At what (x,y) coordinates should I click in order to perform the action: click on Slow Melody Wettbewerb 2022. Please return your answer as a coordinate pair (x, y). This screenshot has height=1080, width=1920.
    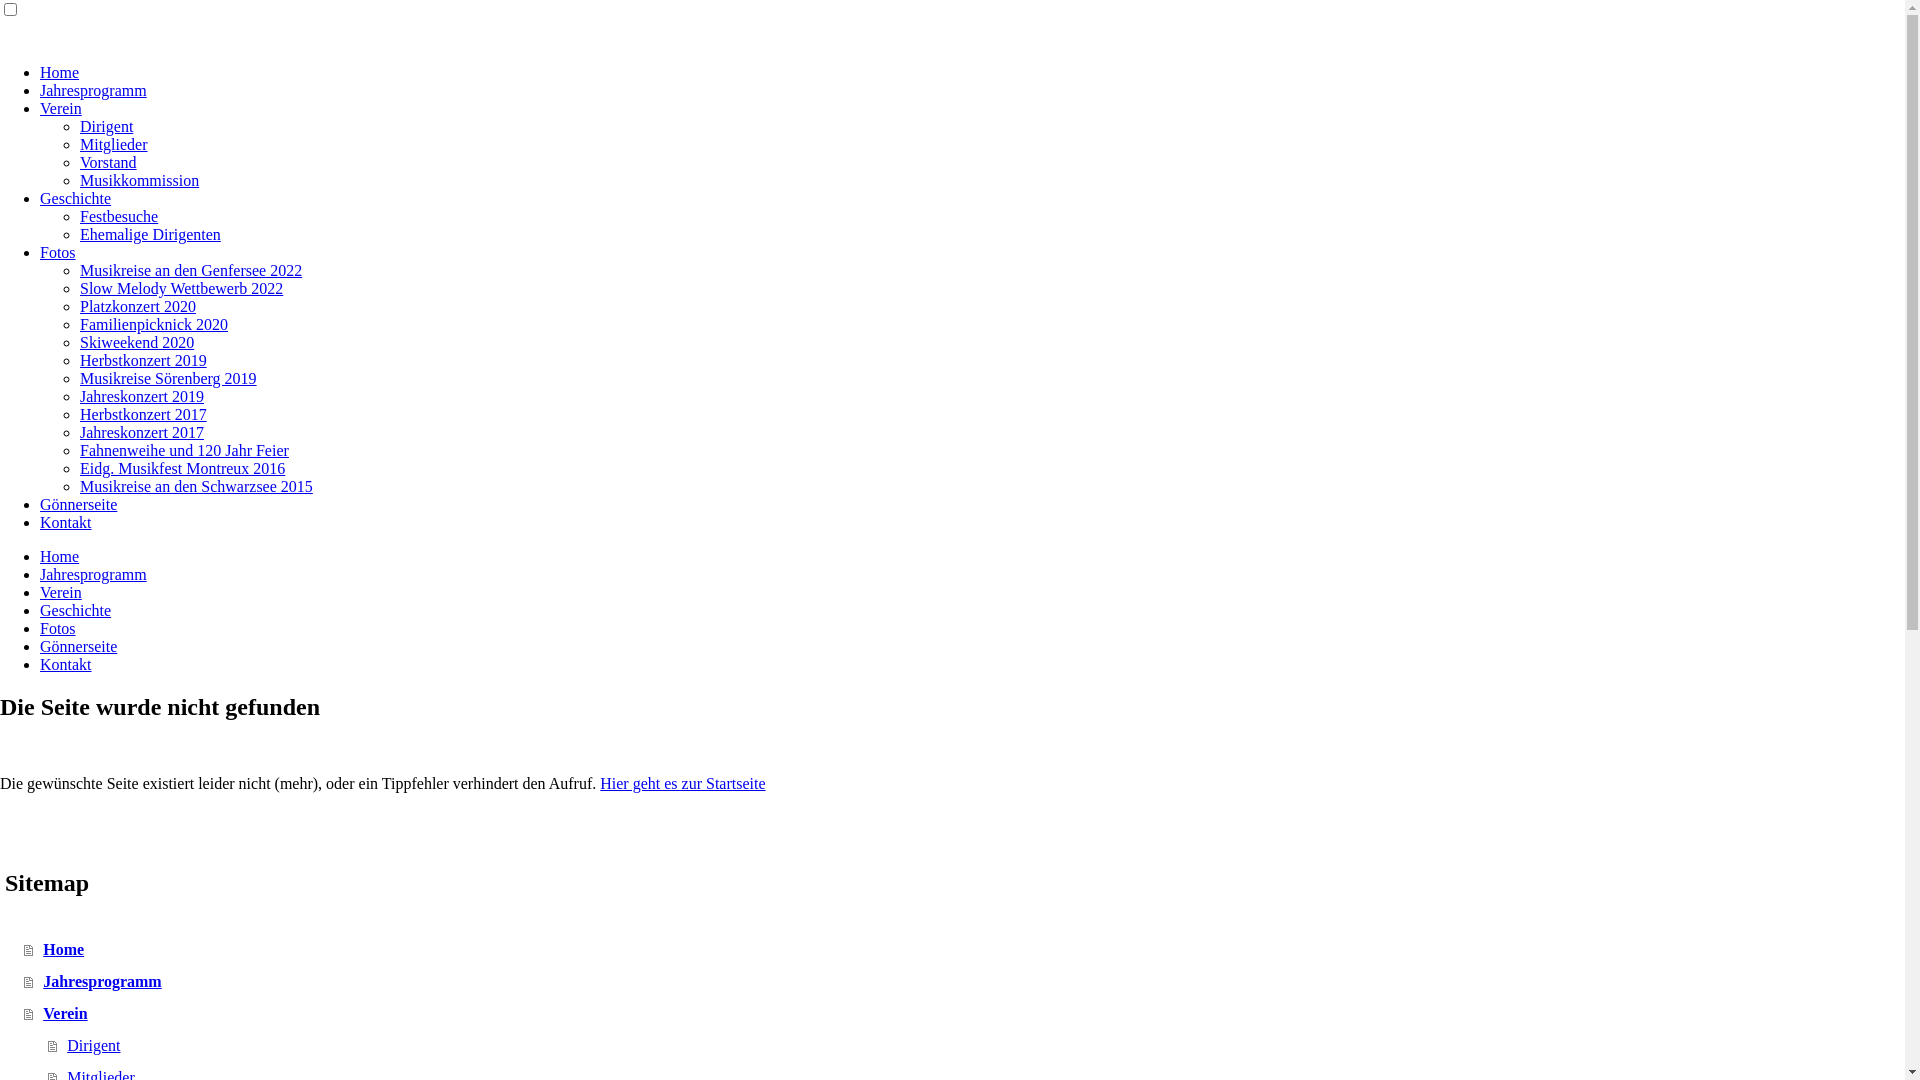
    Looking at the image, I should click on (182, 288).